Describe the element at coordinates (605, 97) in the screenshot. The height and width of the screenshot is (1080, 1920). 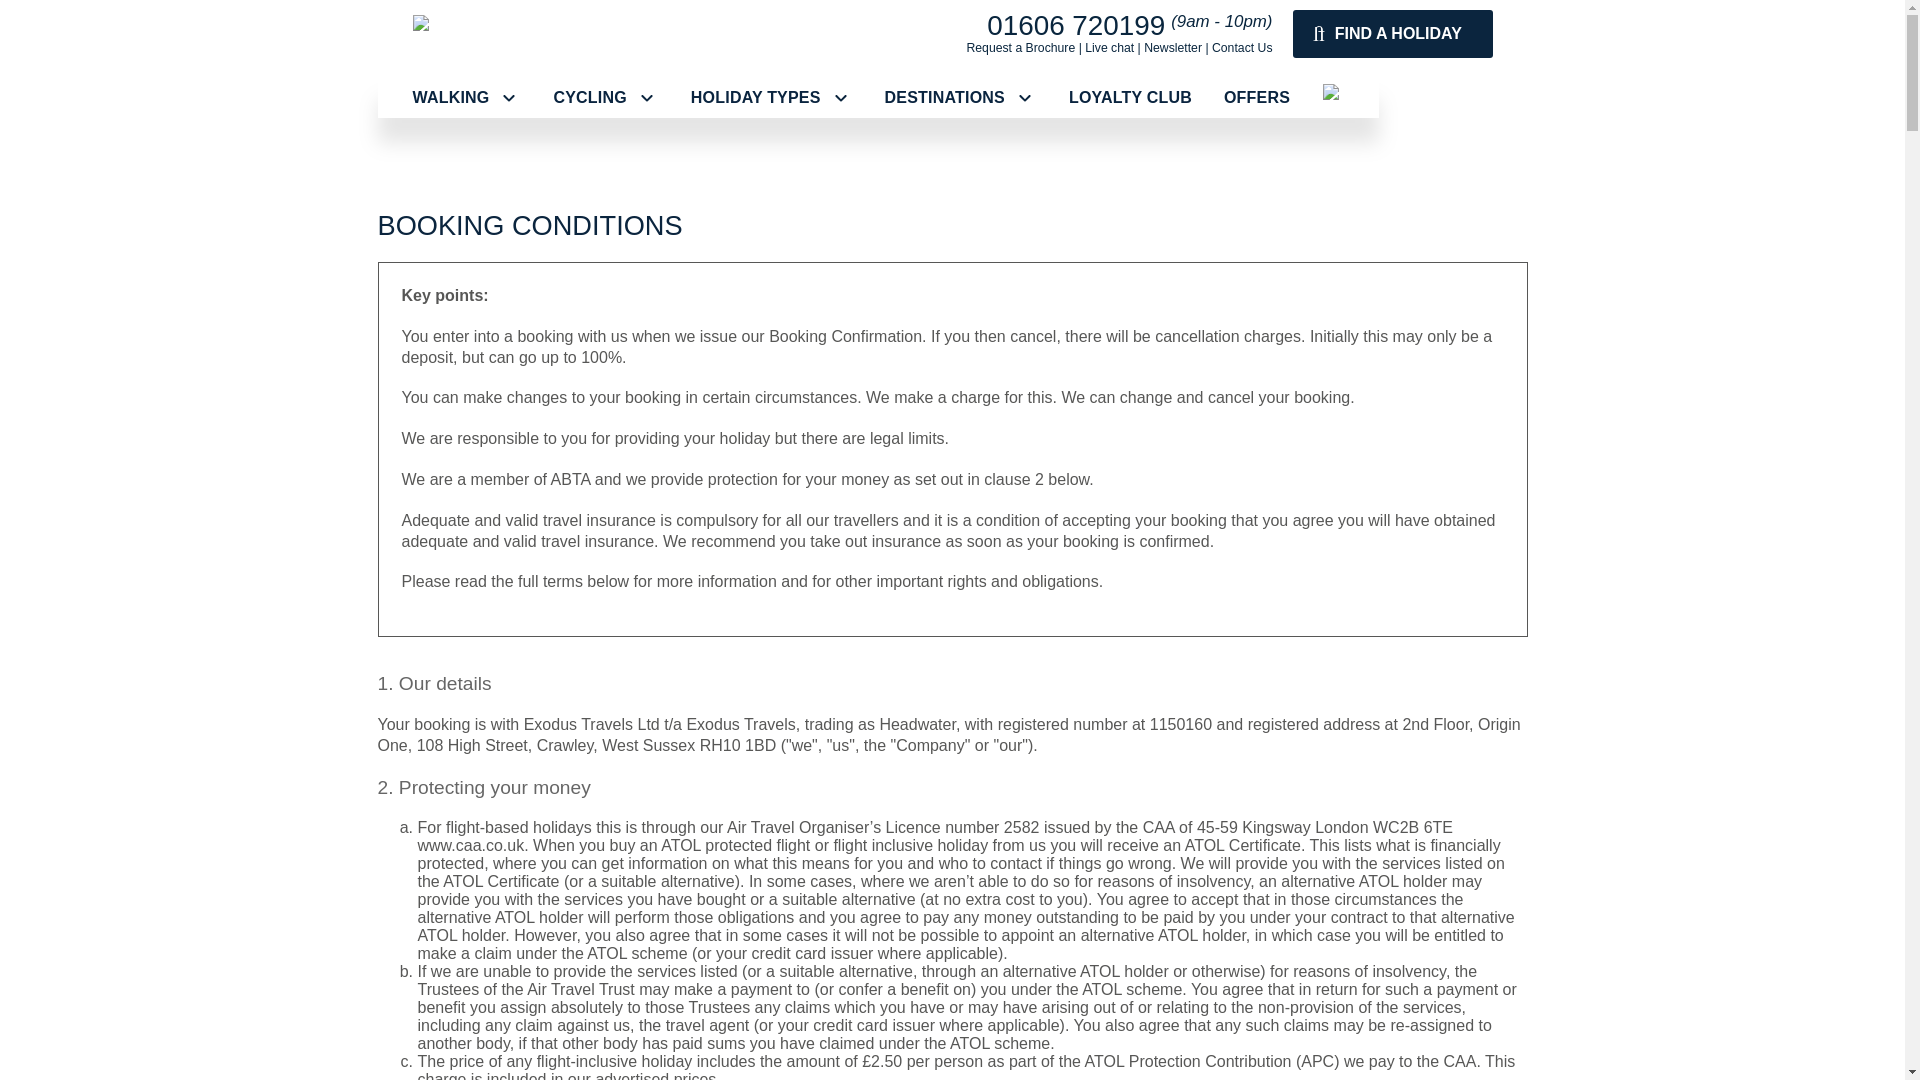
I see `Cycling` at that location.